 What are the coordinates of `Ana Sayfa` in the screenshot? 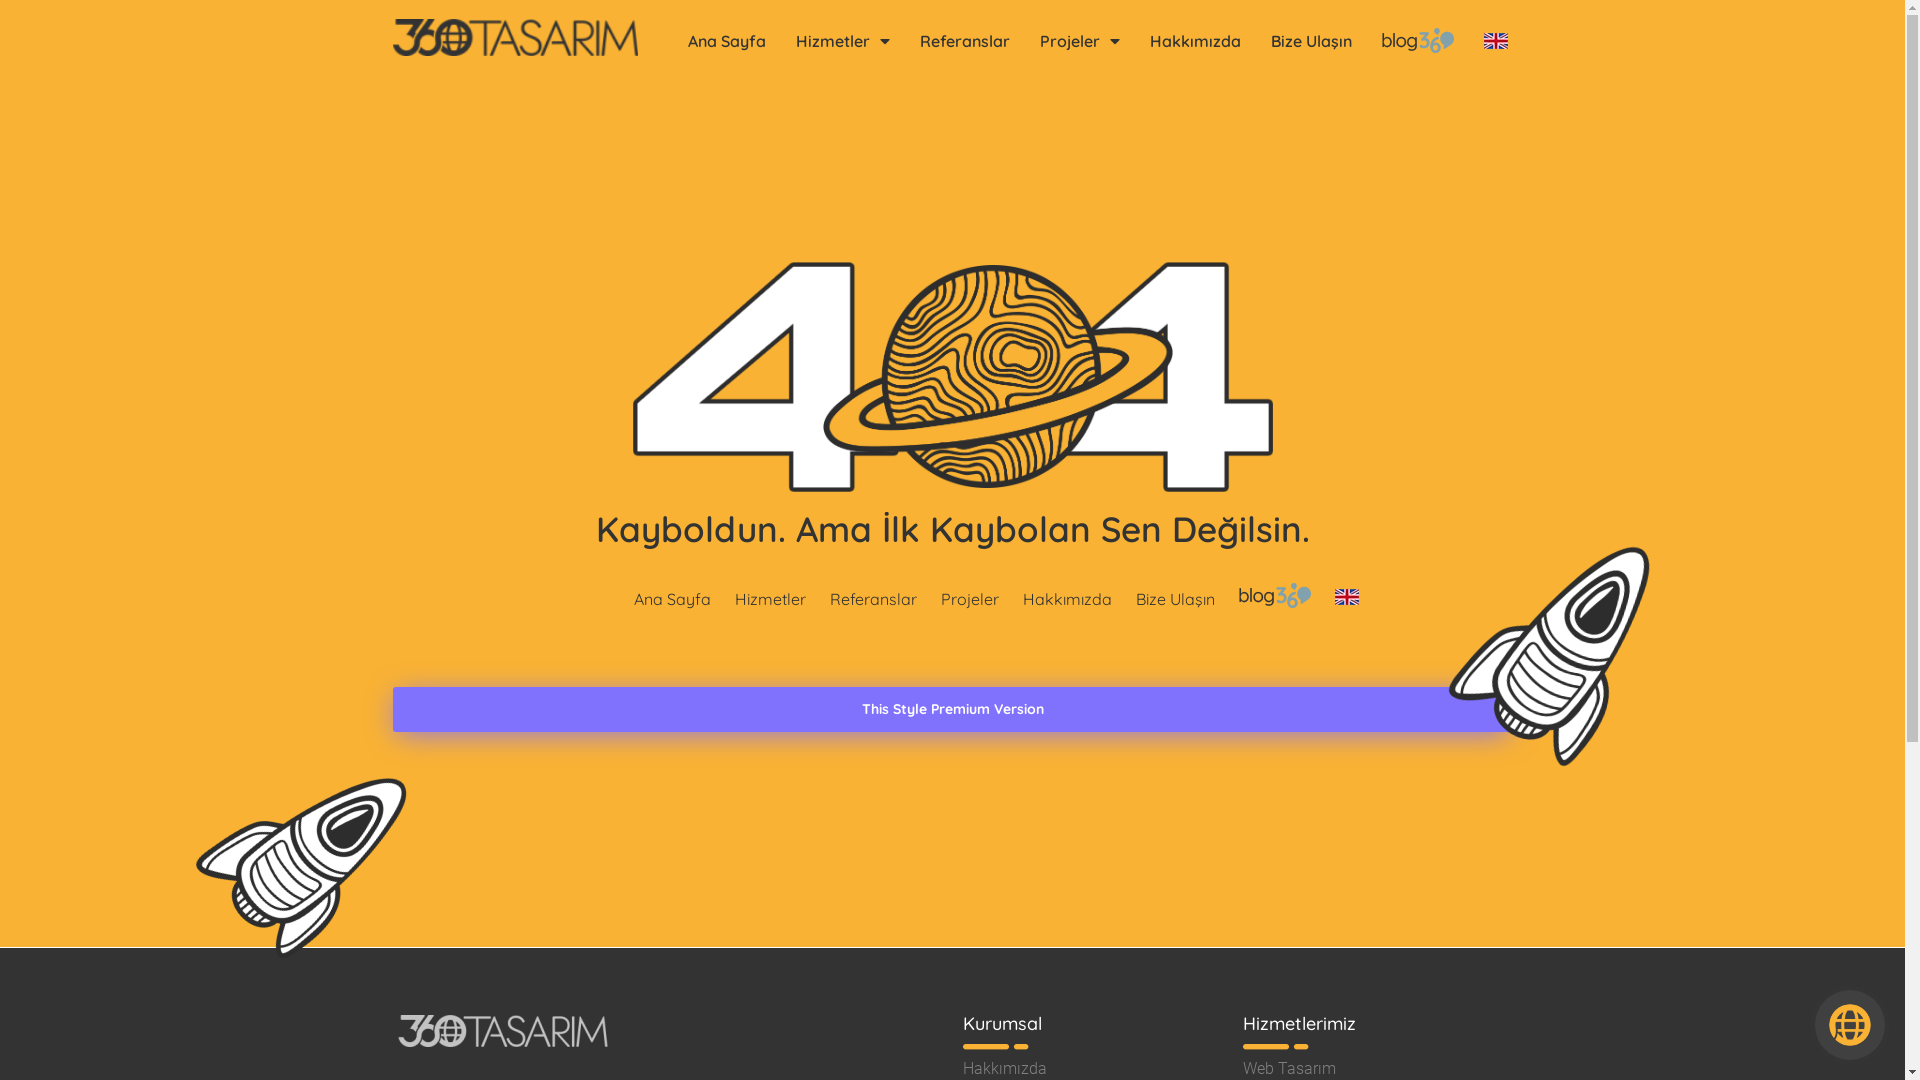 It's located at (726, 40).